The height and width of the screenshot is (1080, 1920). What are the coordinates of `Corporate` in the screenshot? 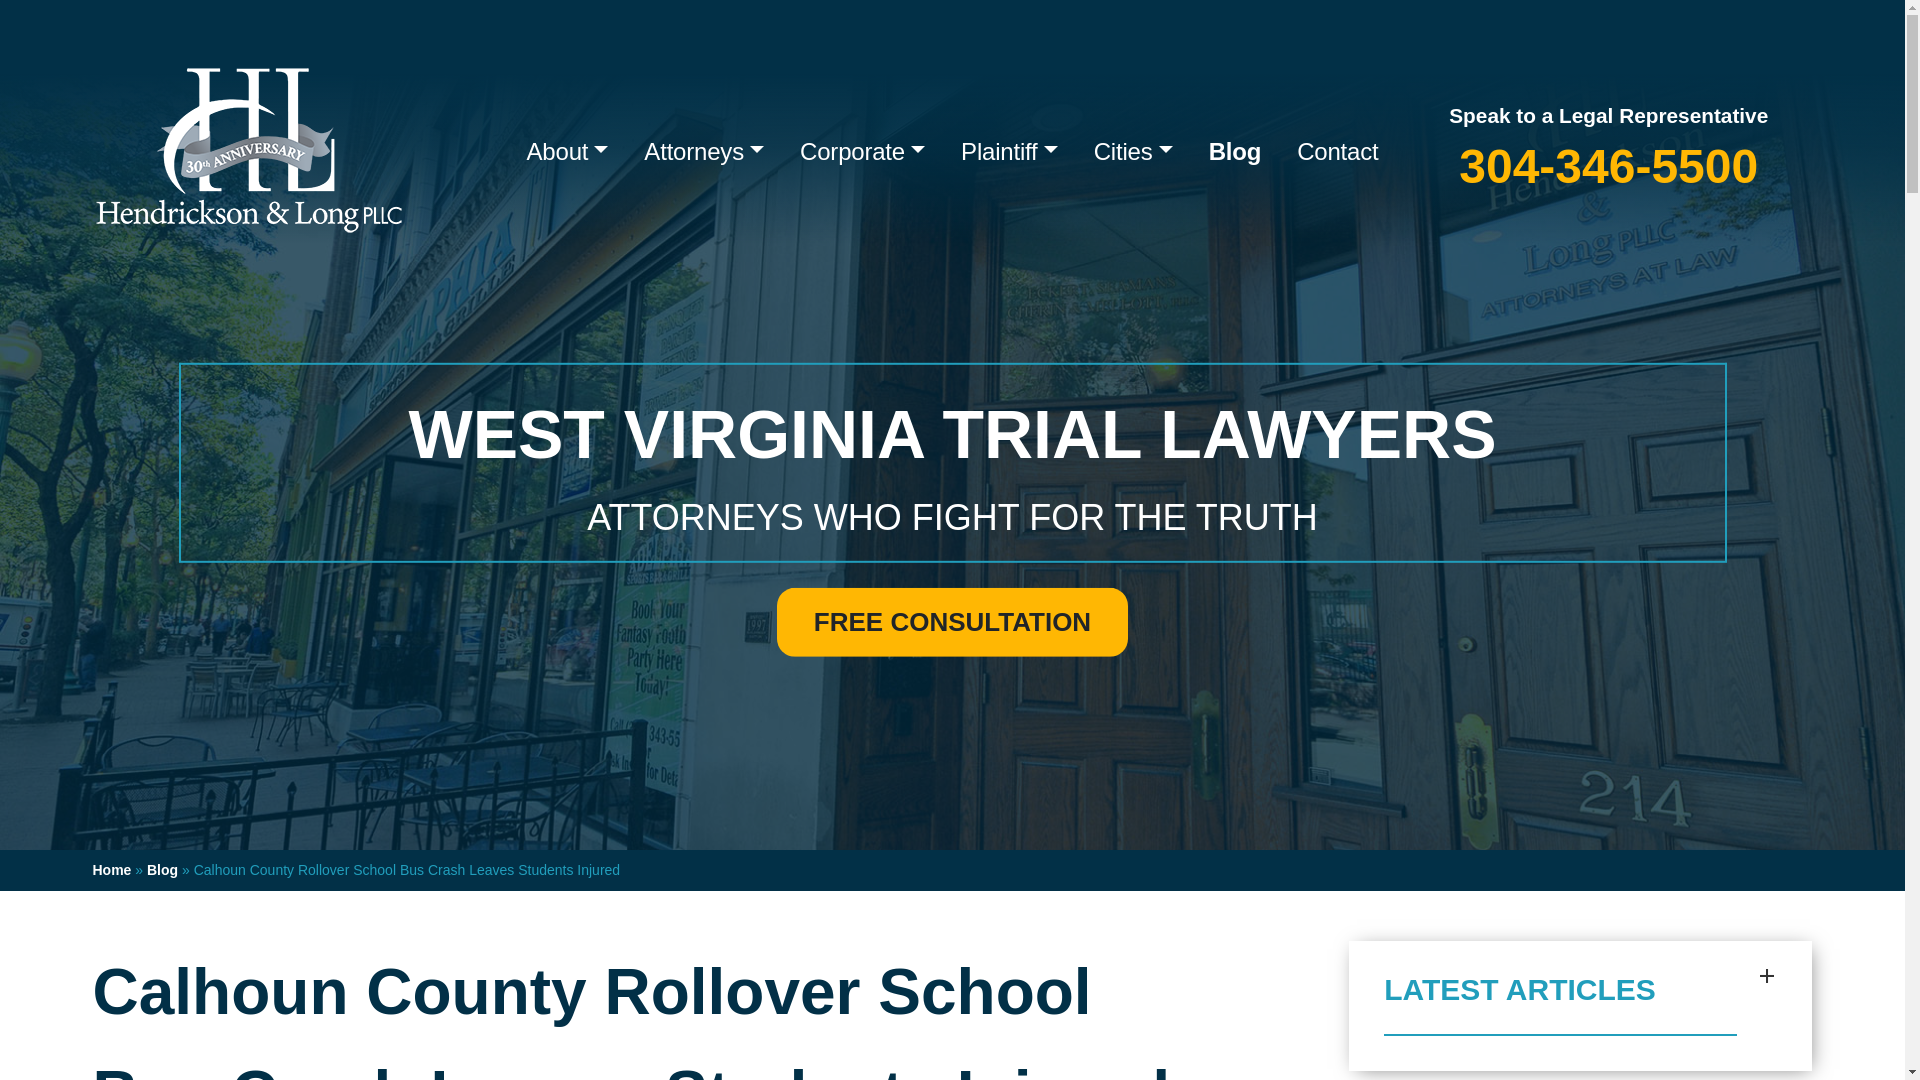 It's located at (862, 152).